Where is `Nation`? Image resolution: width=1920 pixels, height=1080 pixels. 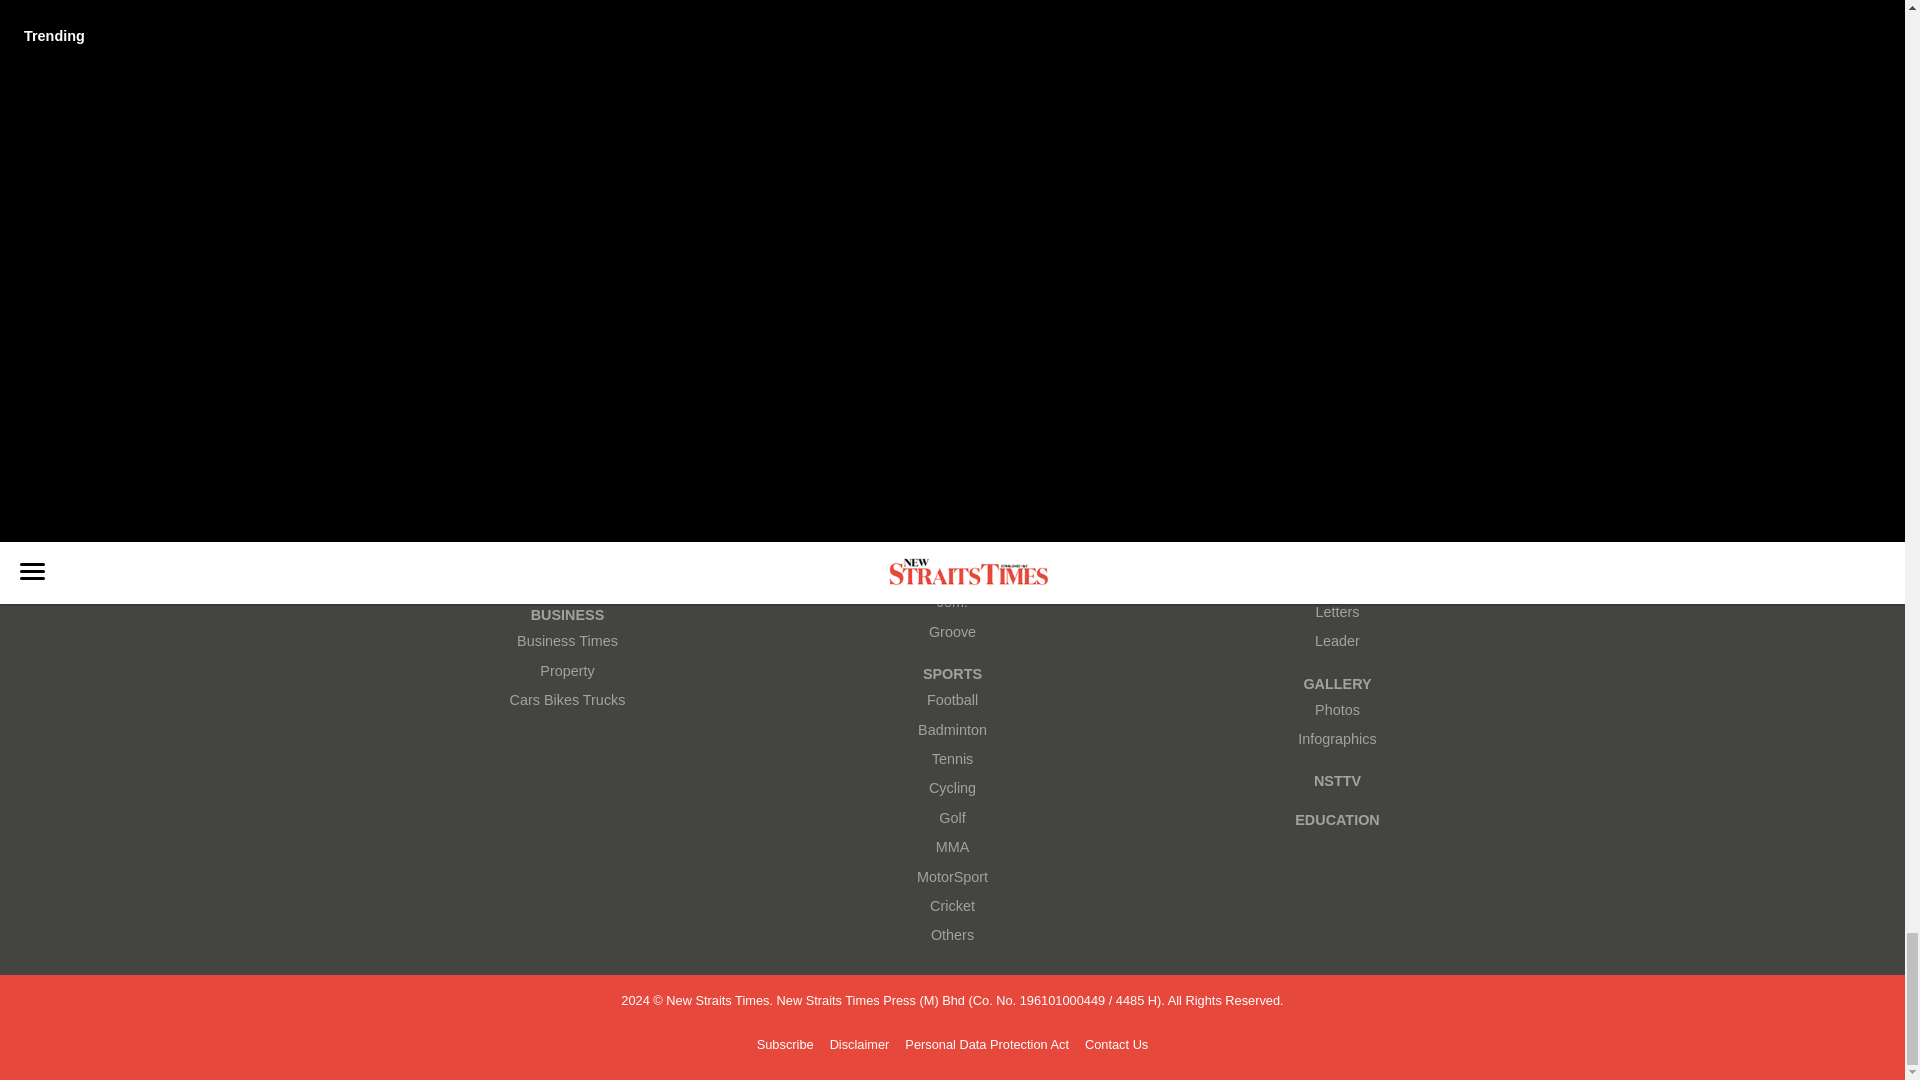
Nation is located at coordinates (567, 544).